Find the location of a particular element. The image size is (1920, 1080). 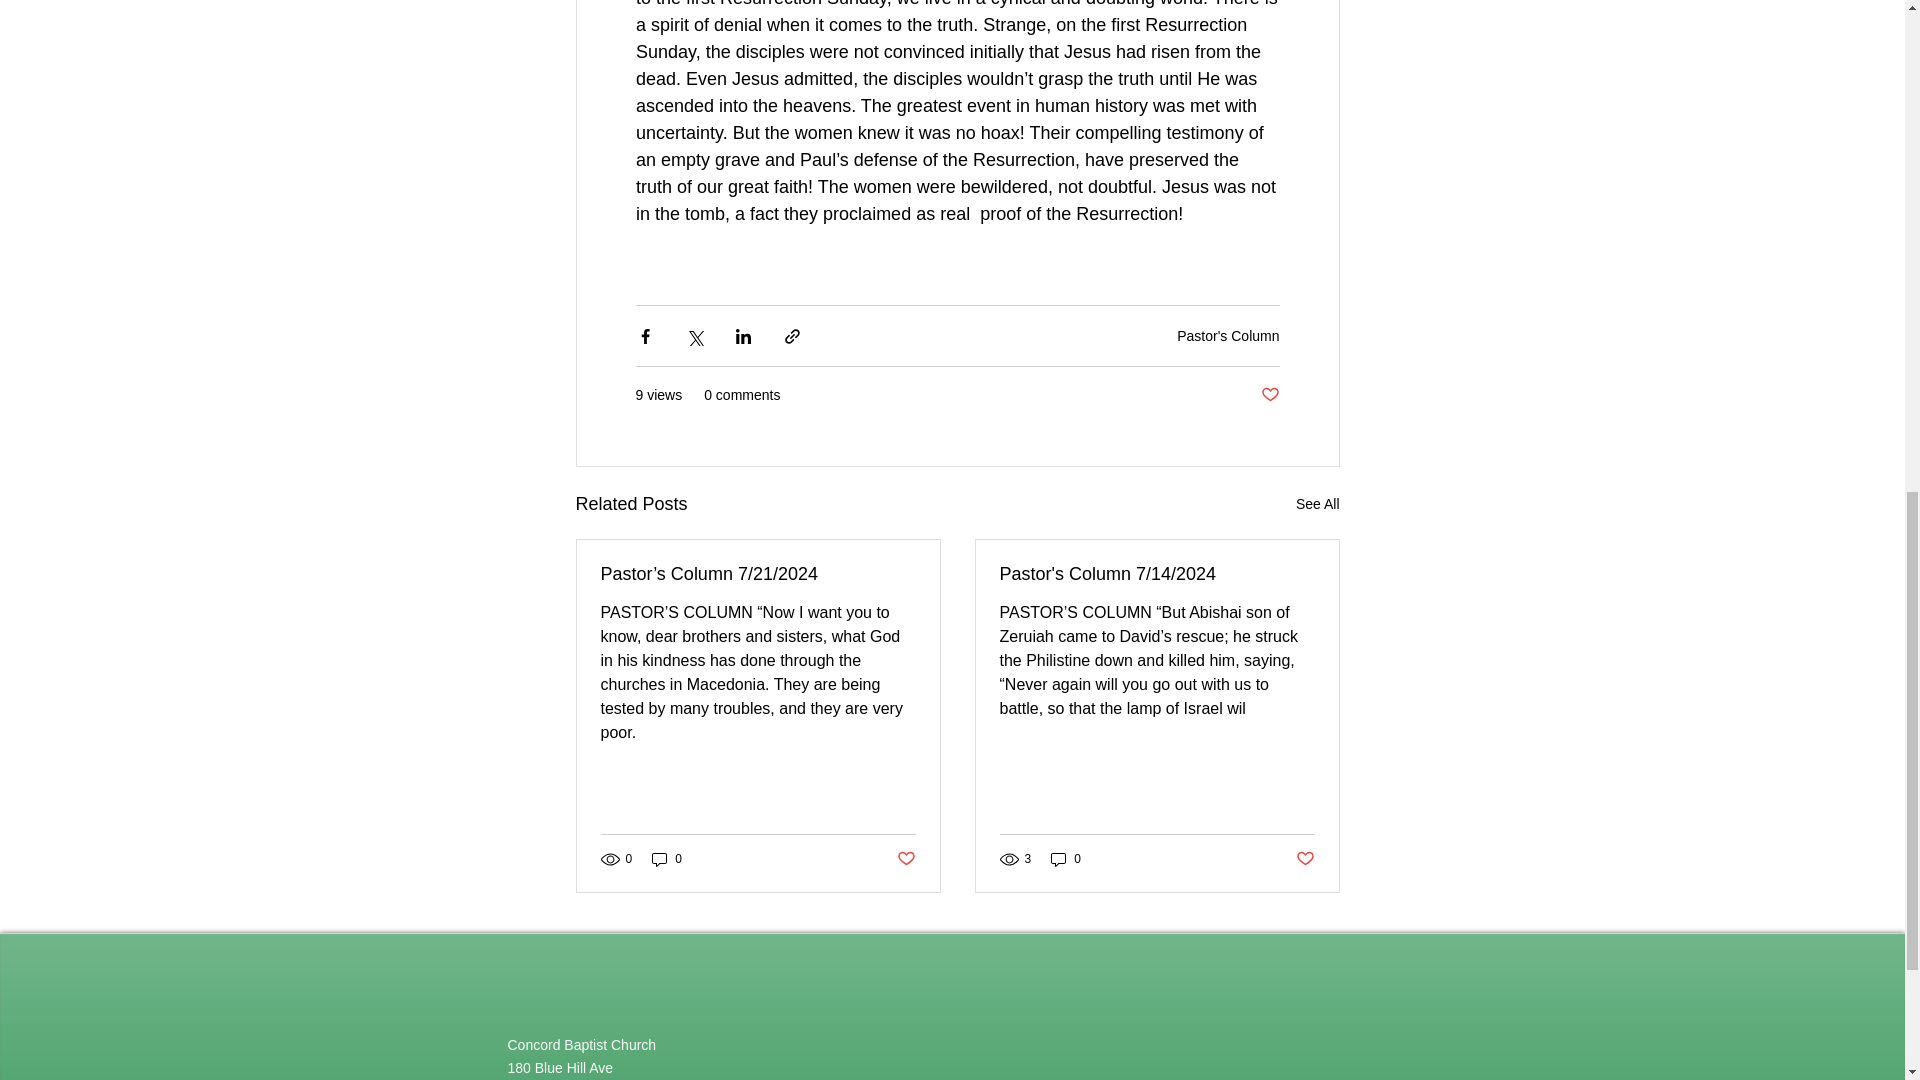

0 is located at coordinates (666, 859).